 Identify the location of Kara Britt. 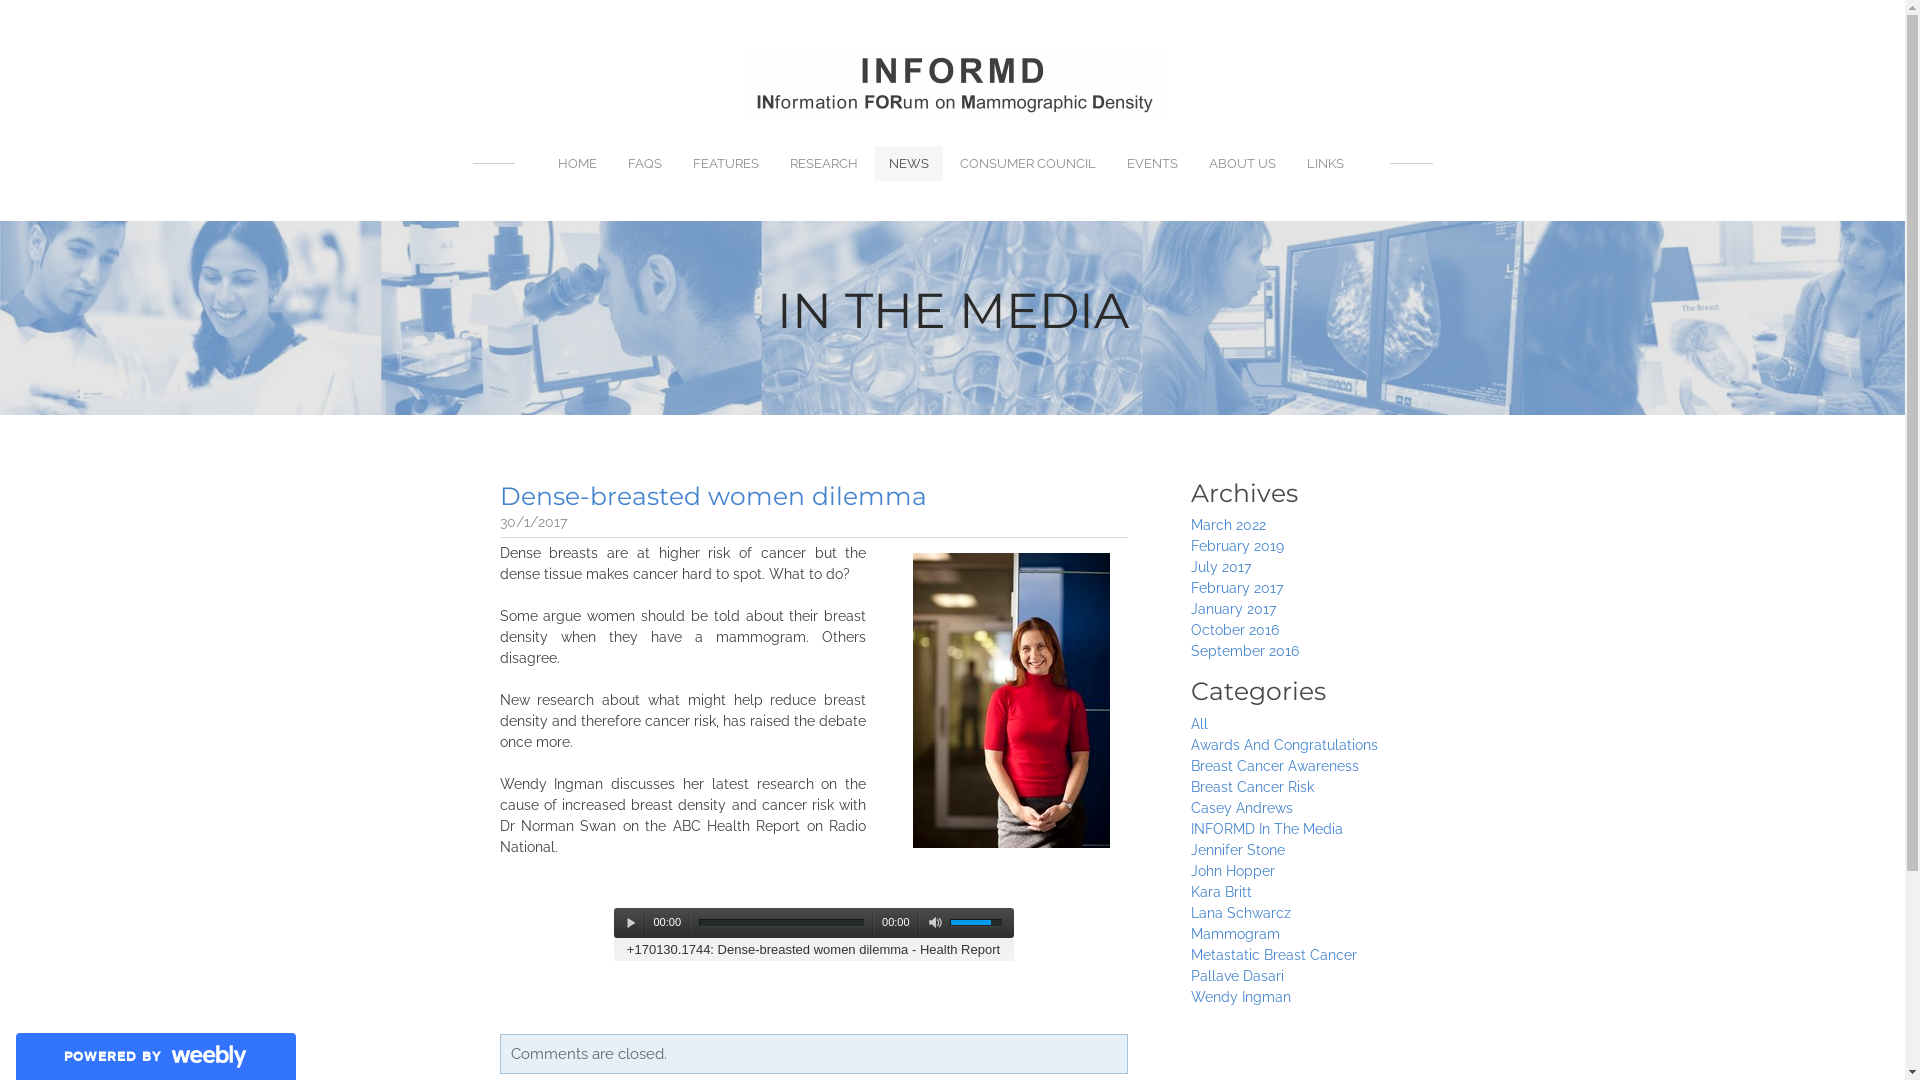
(1220, 892).